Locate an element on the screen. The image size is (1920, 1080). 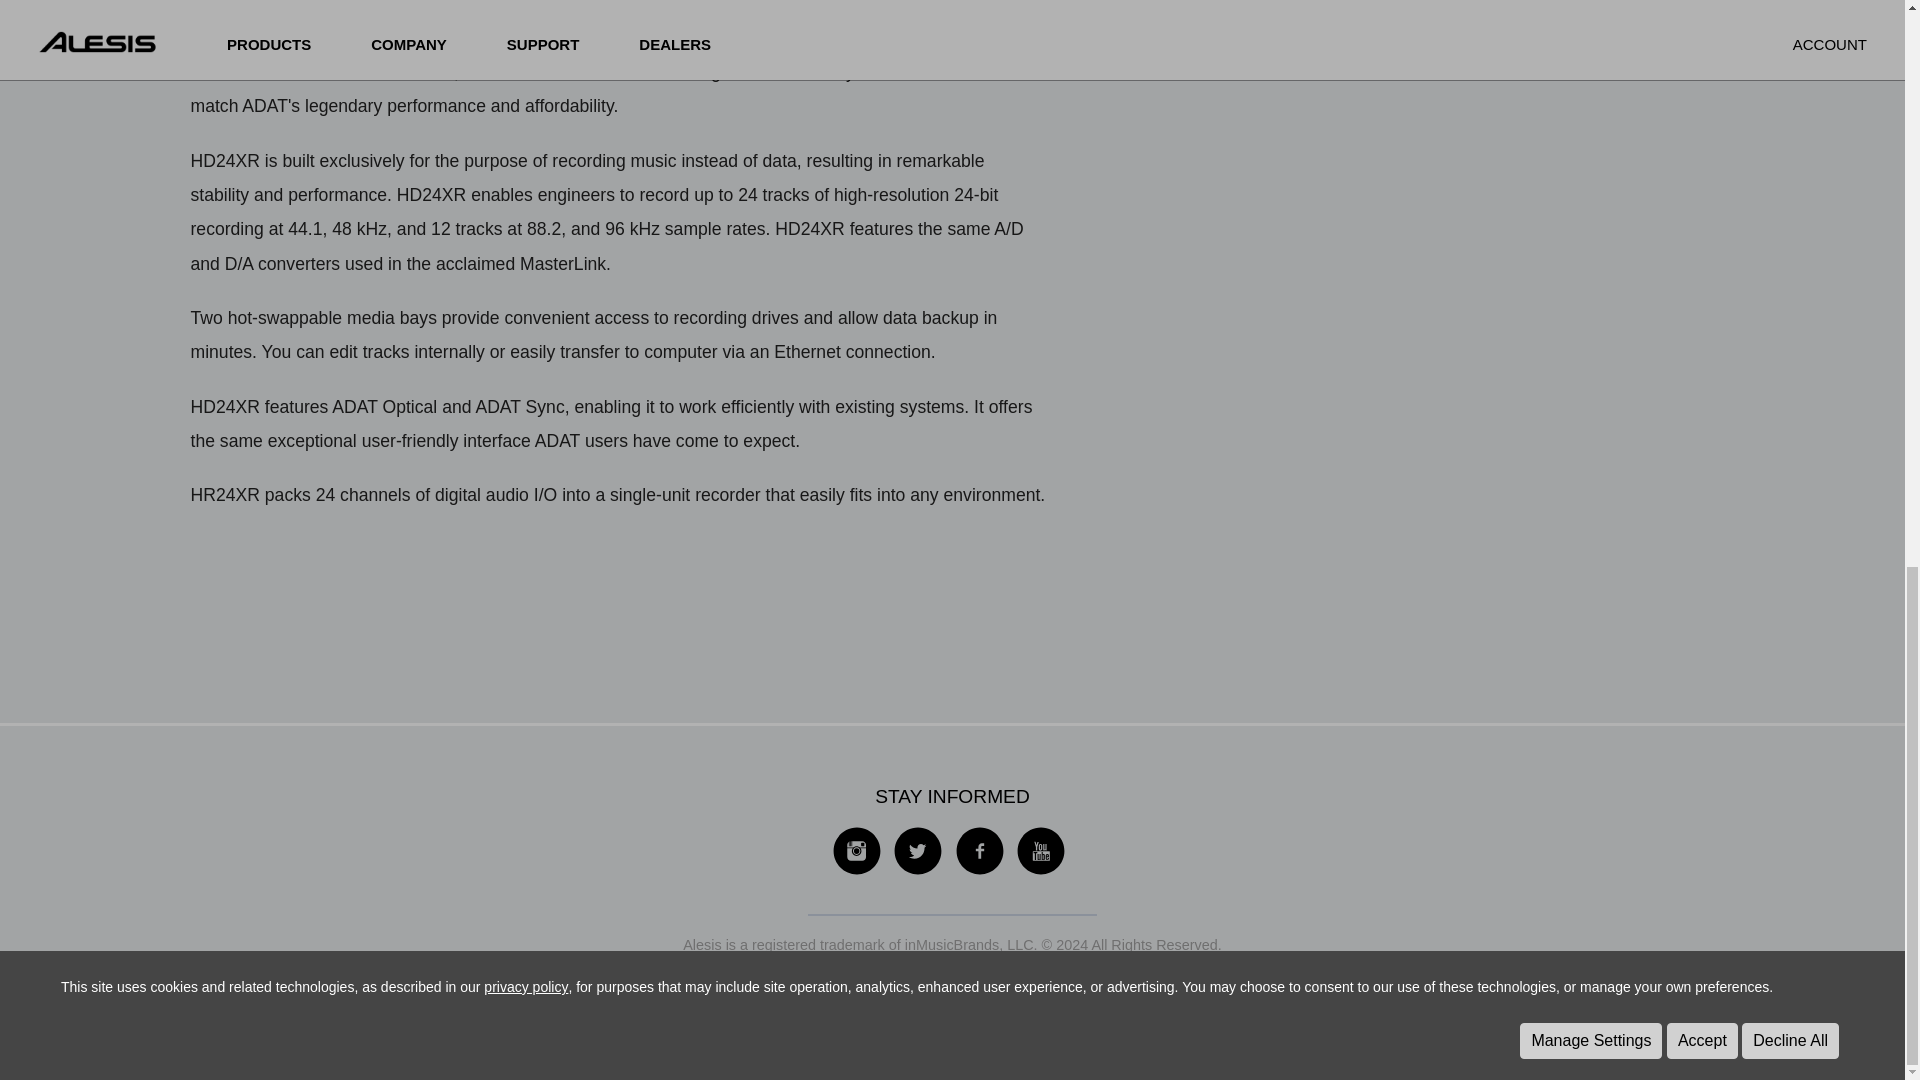
Instagram is located at coordinates (856, 870).